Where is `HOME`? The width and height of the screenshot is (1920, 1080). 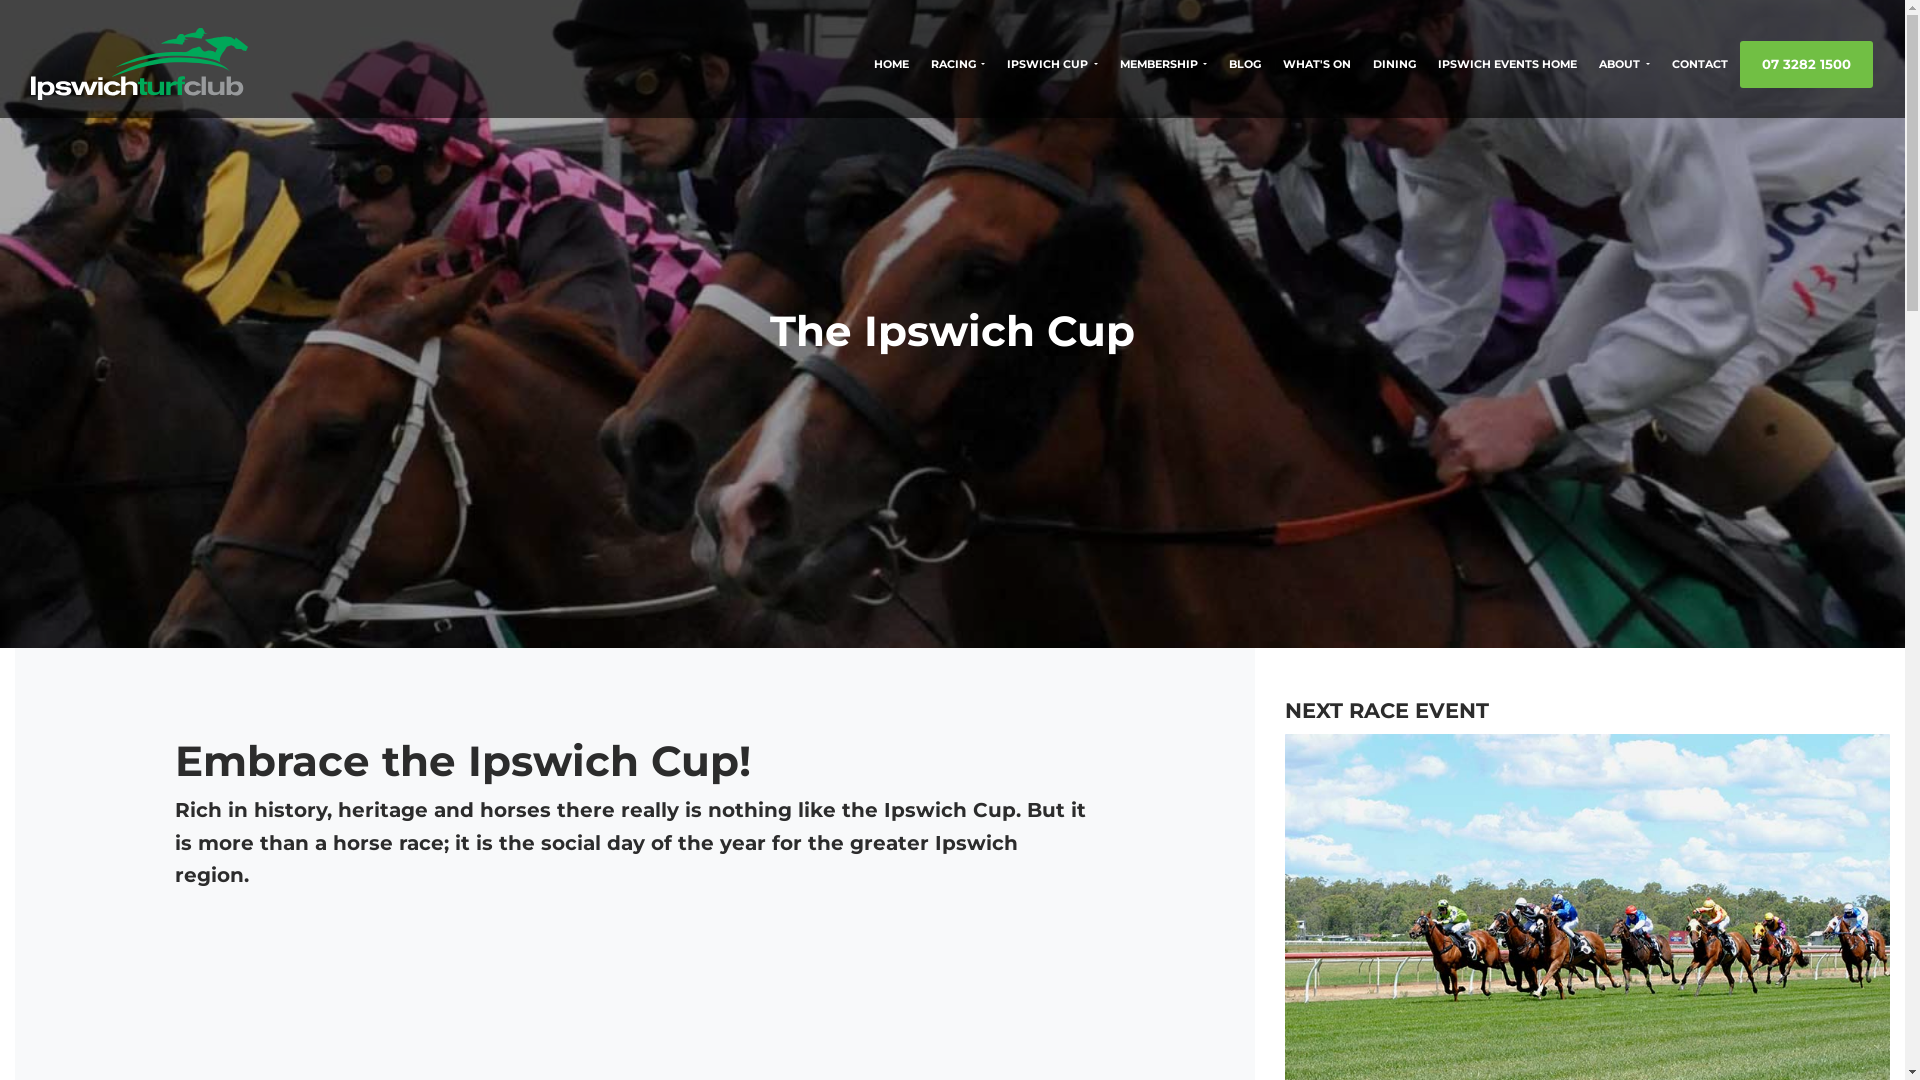 HOME is located at coordinates (892, 64).